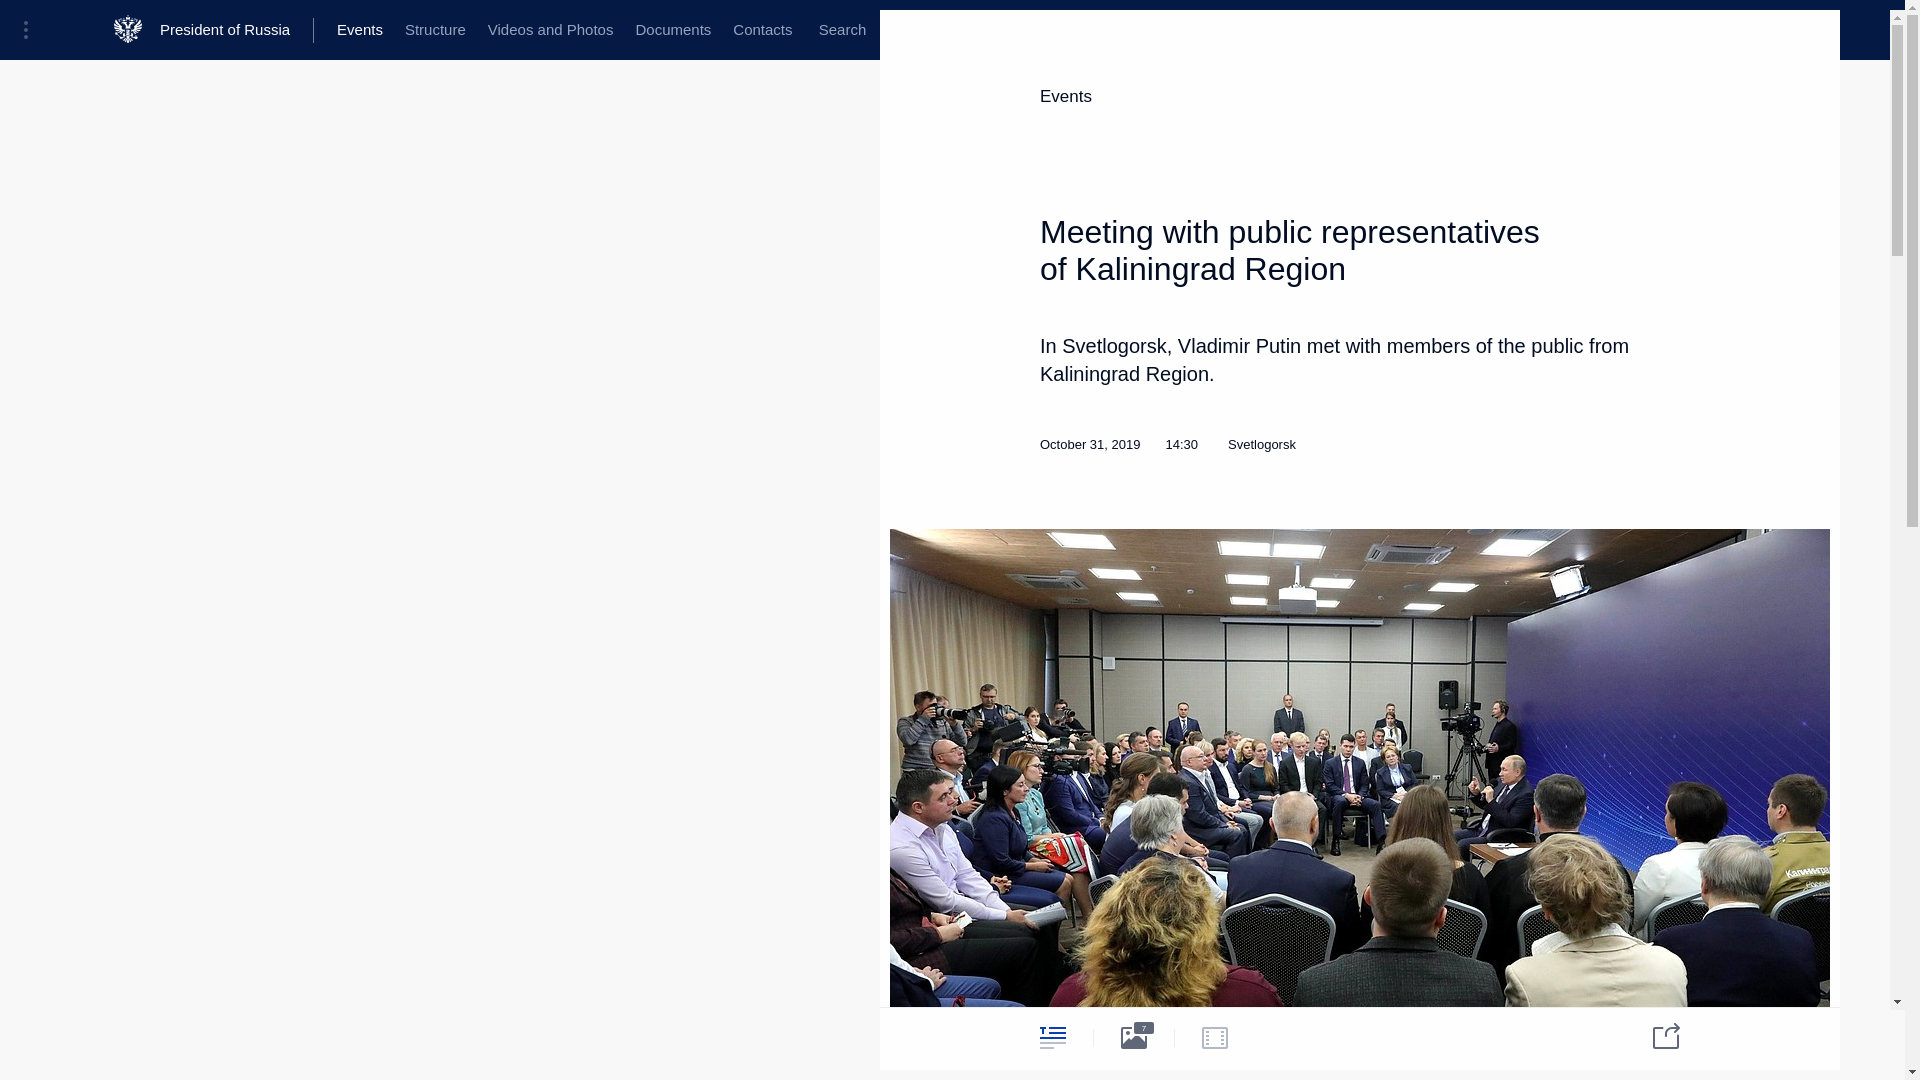 The width and height of the screenshot is (1920, 1080). What do you see at coordinates (550, 30) in the screenshot?
I see `Videos and Photos` at bounding box center [550, 30].